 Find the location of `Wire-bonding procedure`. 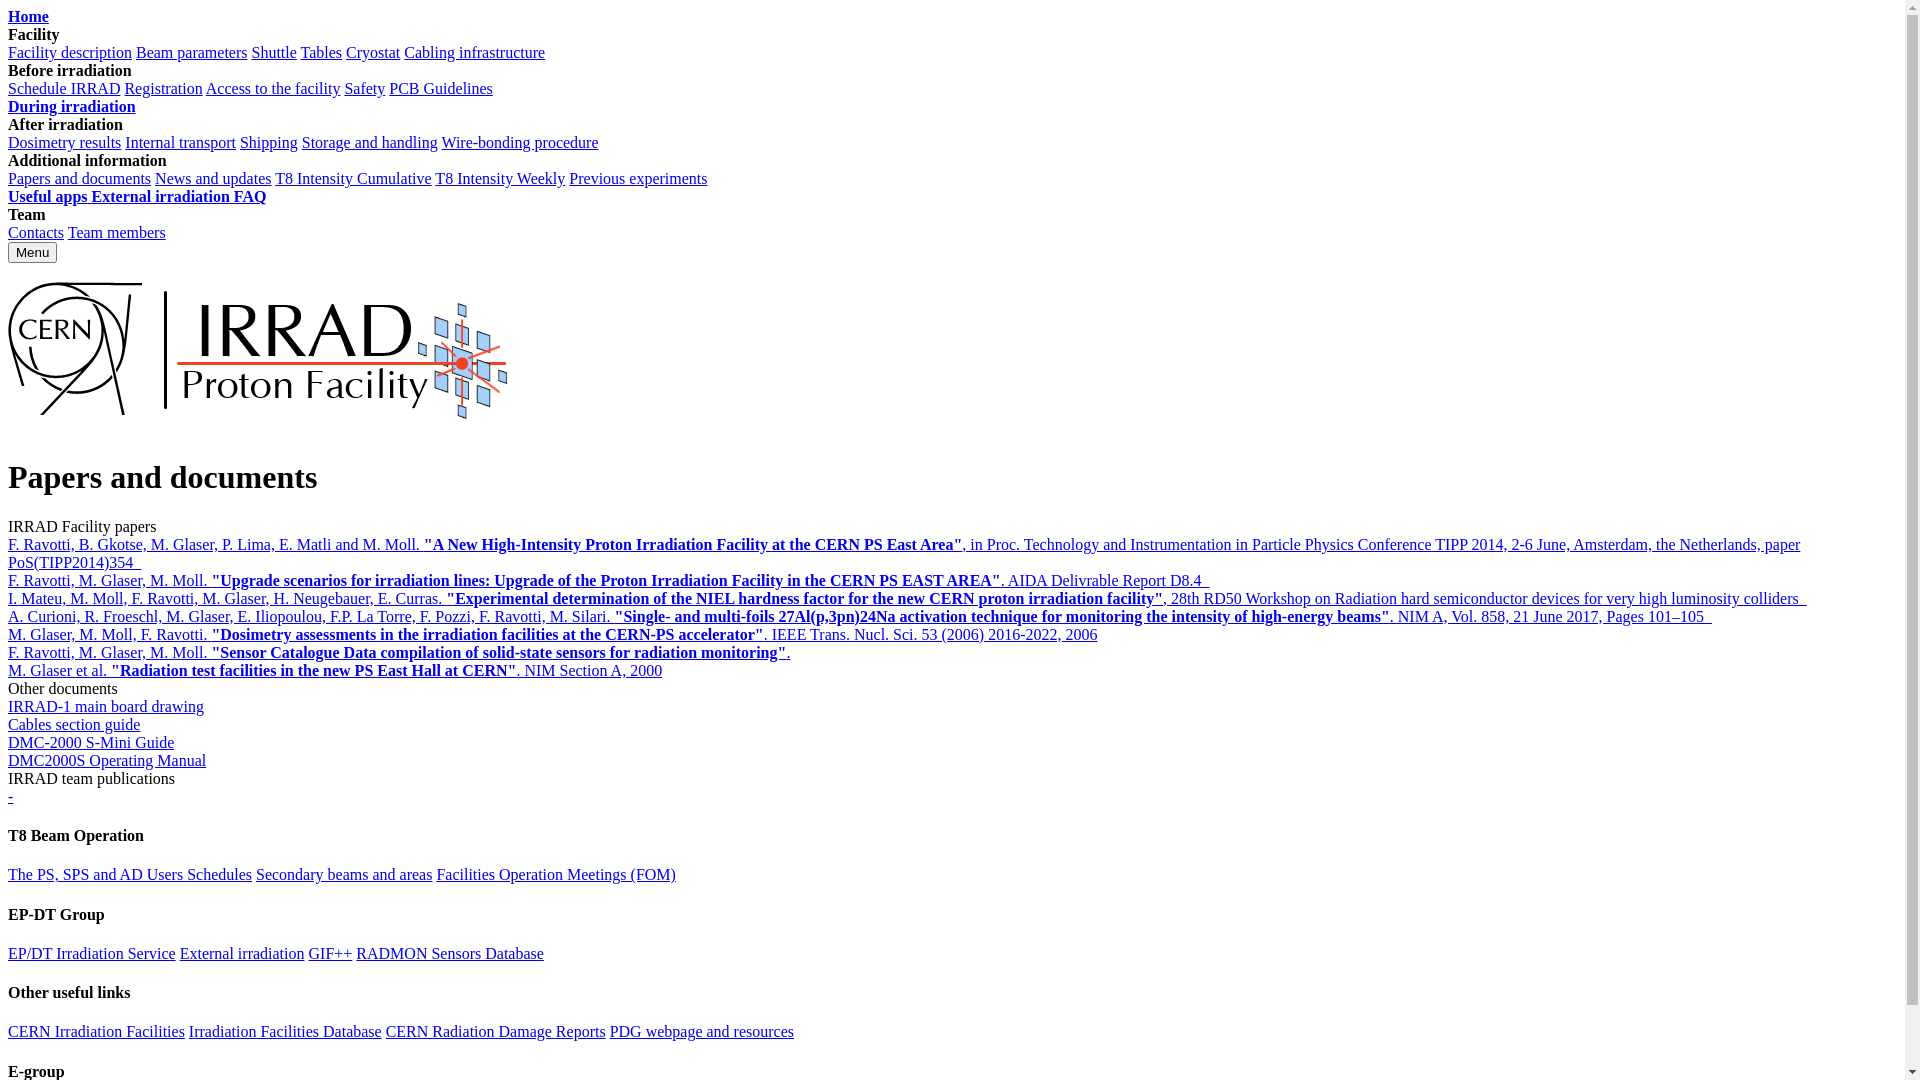

Wire-bonding procedure is located at coordinates (520, 142).